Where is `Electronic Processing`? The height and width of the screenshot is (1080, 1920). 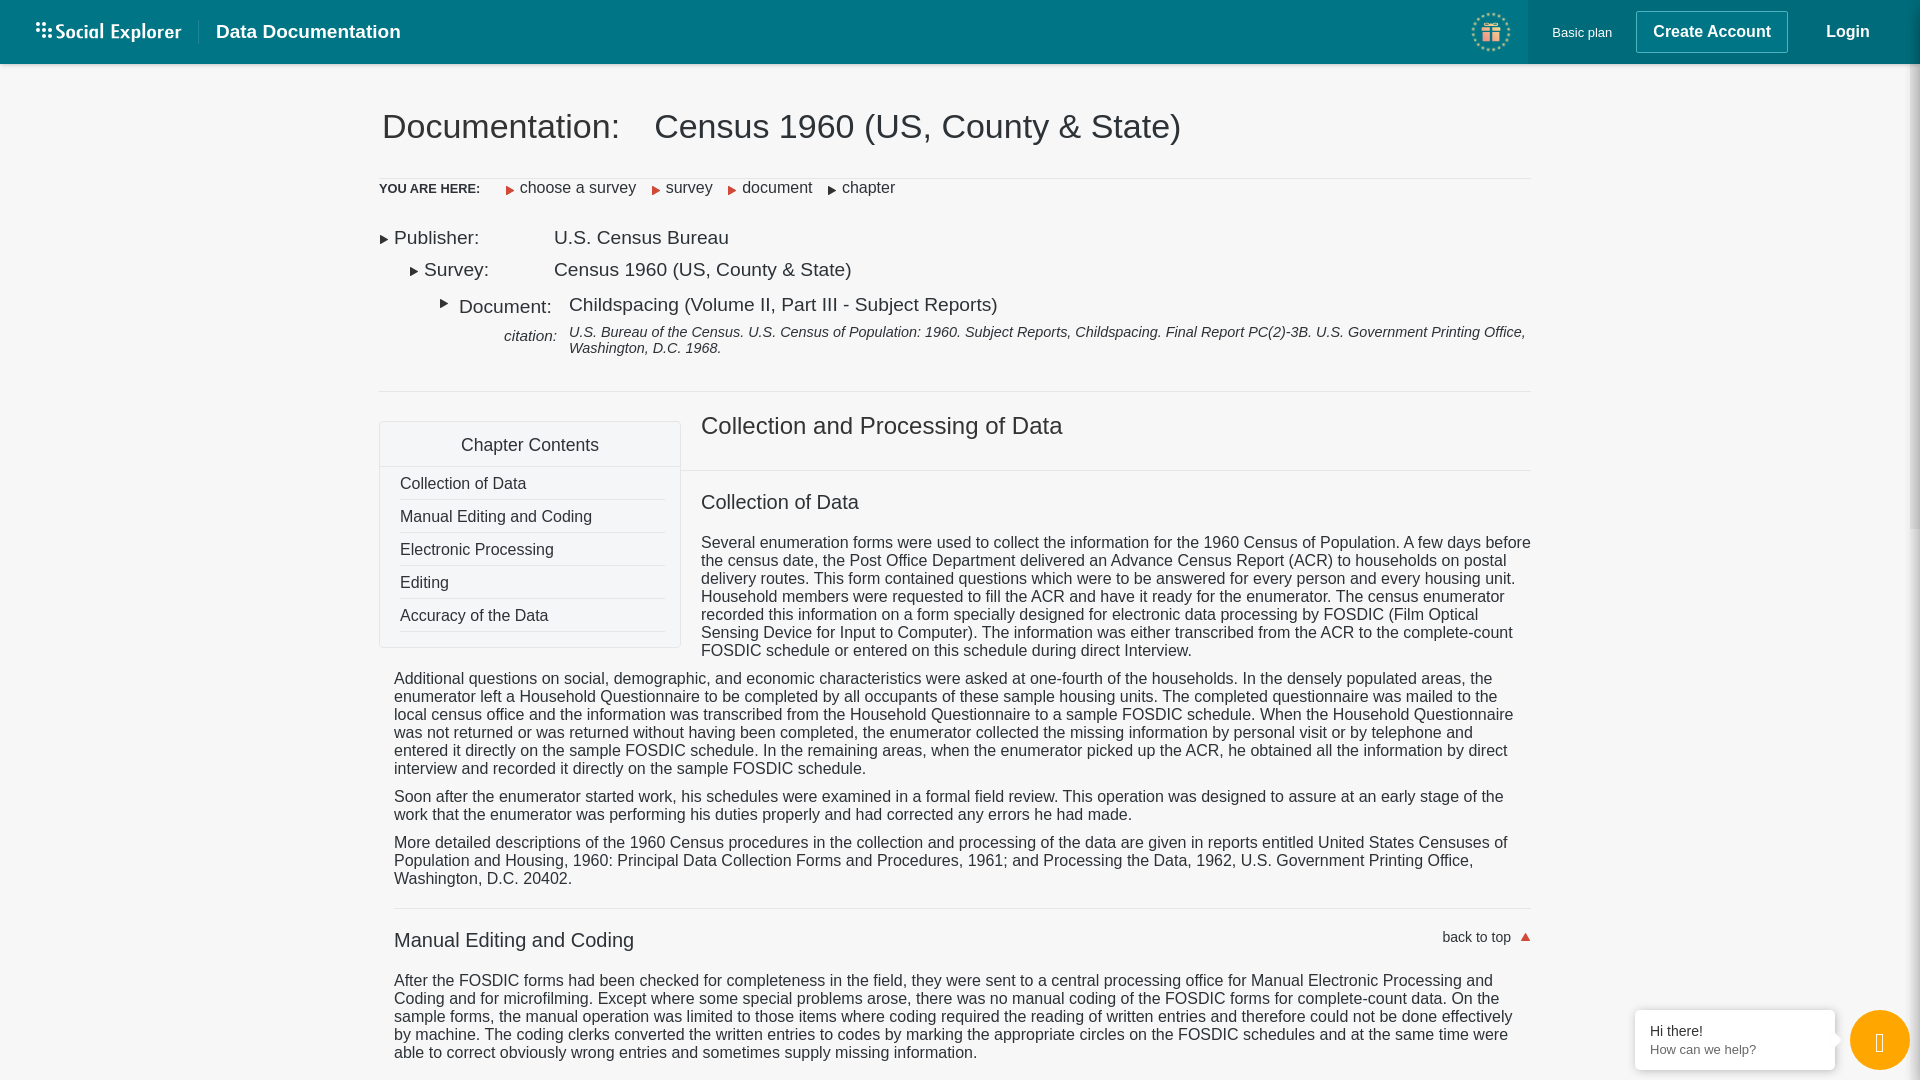 Electronic Processing is located at coordinates (532, 549).